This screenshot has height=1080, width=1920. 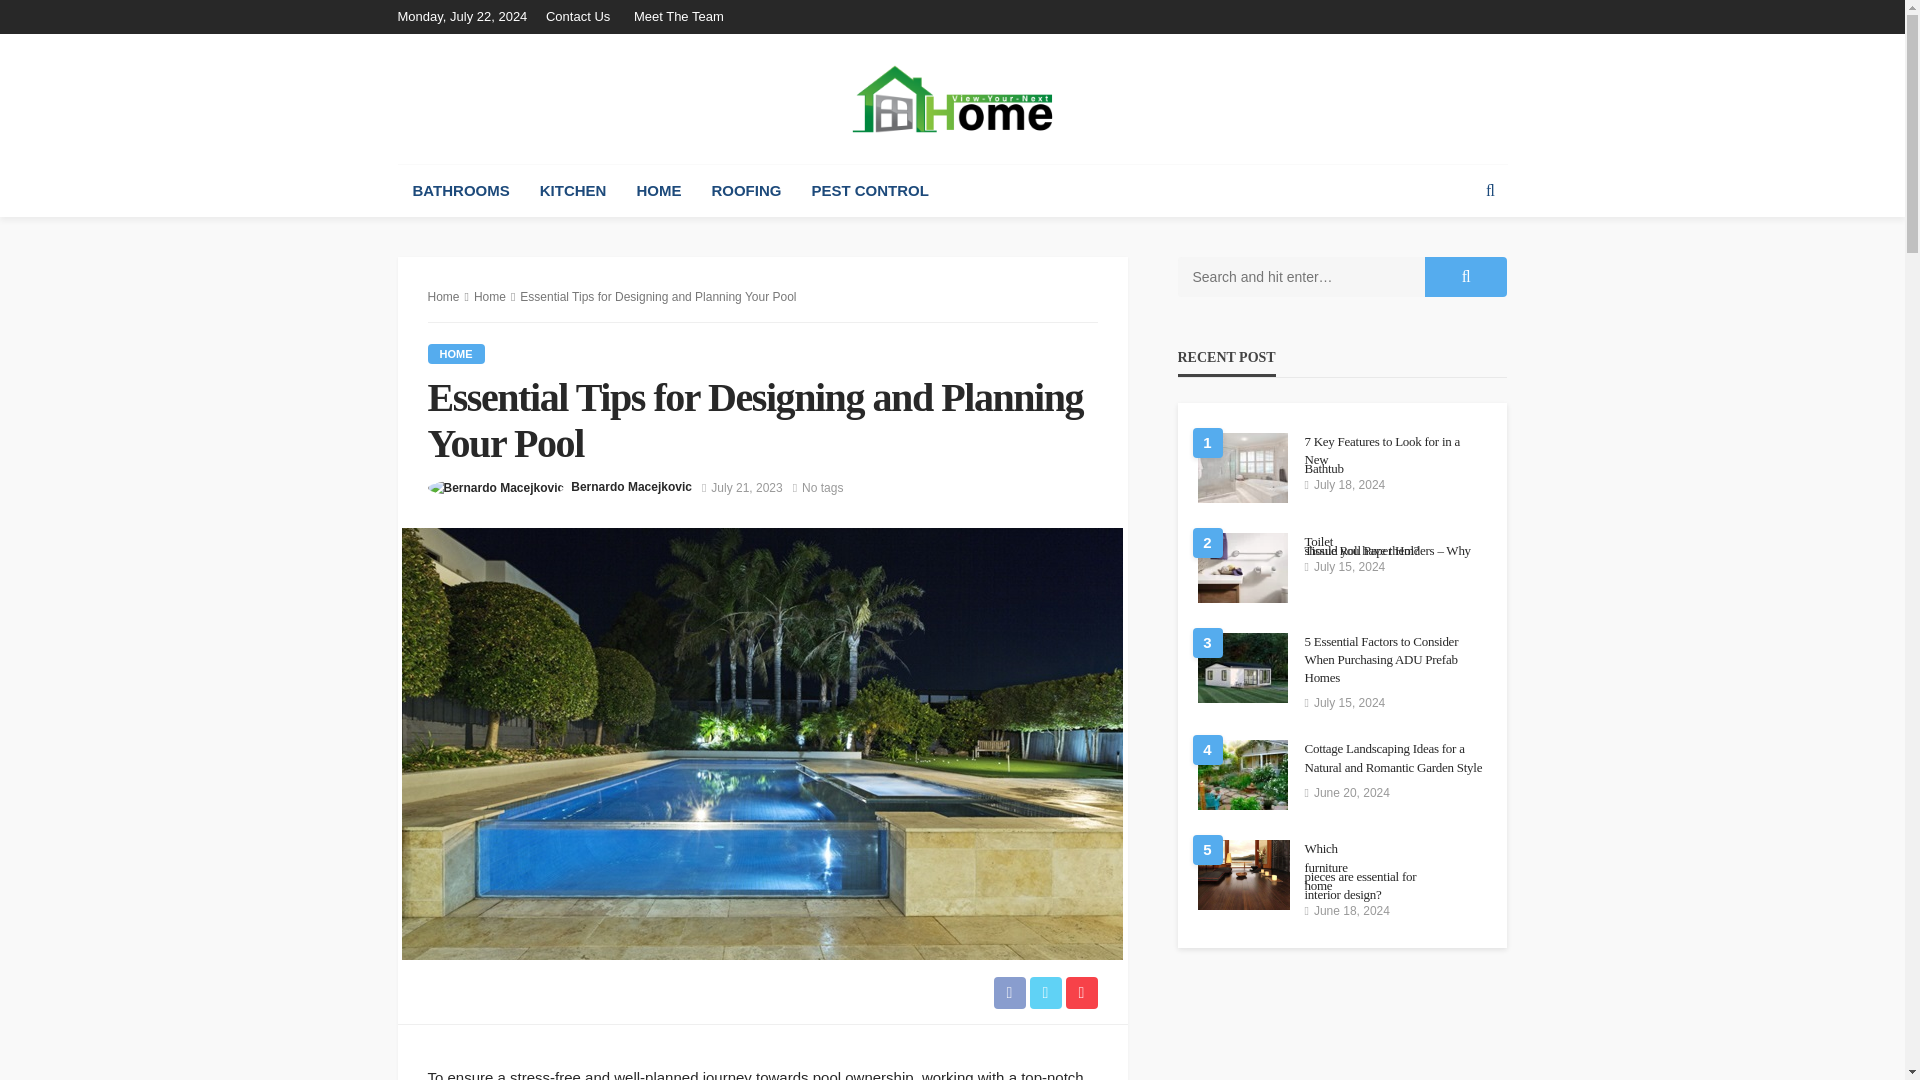 What do you see at coordinates (952, 98) in the screenshot?
I see `View Your Next Home` at bounding box center [952, 98].